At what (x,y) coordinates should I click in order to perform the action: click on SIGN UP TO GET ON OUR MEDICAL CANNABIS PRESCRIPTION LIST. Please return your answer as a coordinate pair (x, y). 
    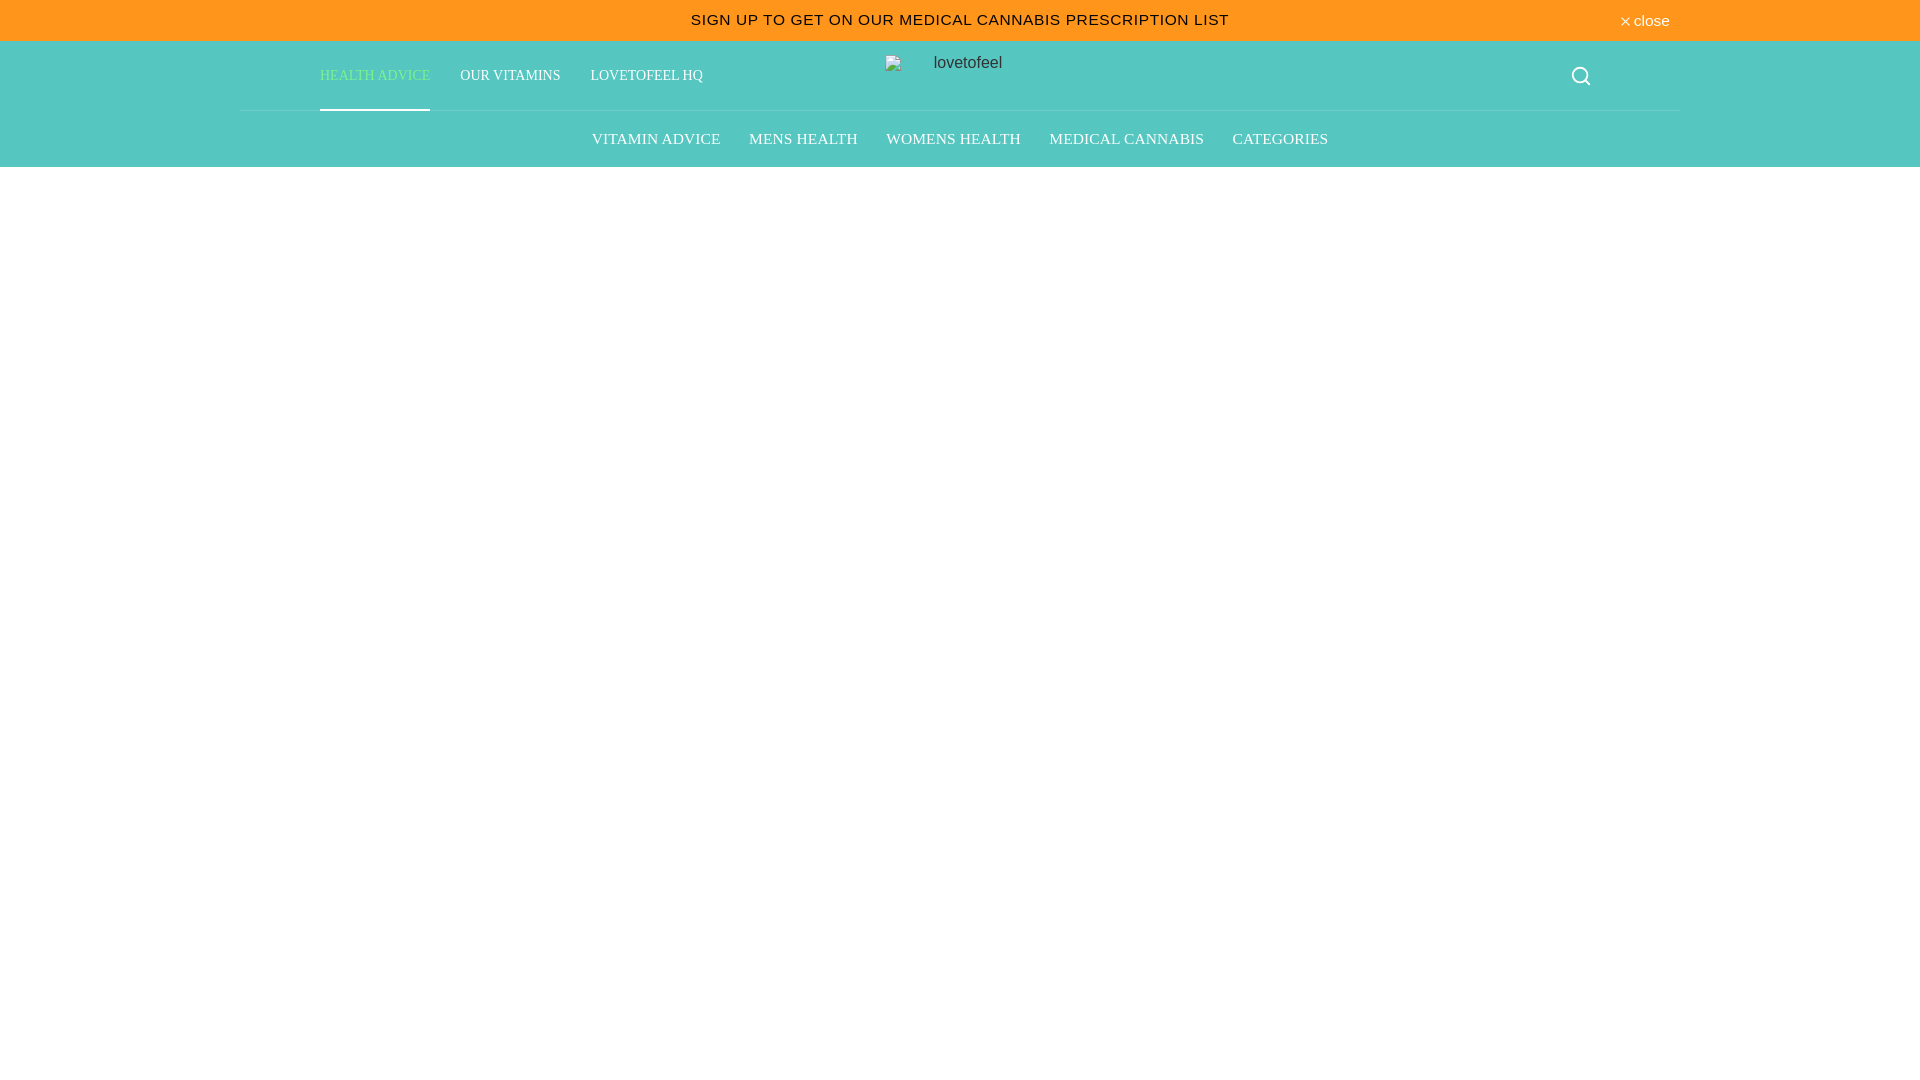
    Looking at the image, I should click on (960, 19).